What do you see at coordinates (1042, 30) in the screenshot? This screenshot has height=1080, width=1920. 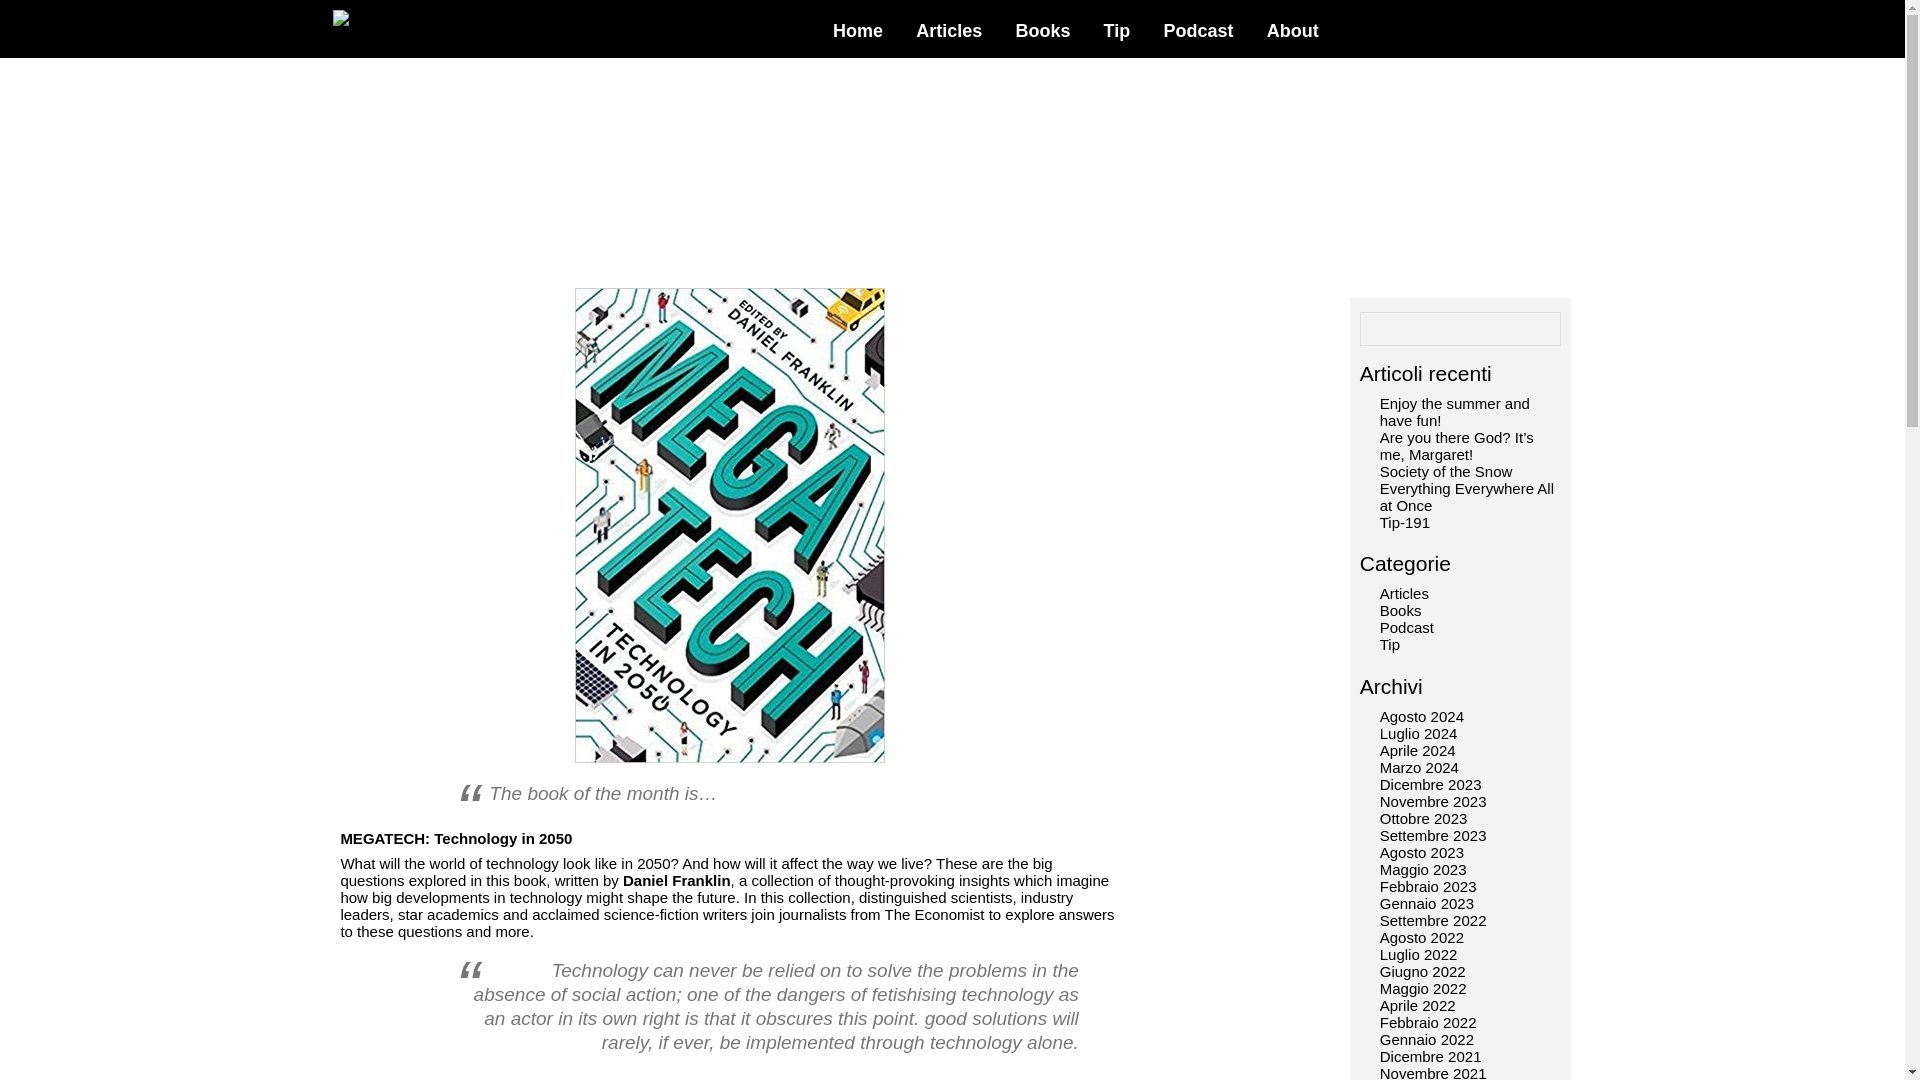 I see `Books` at bounding box center [1042, 30].